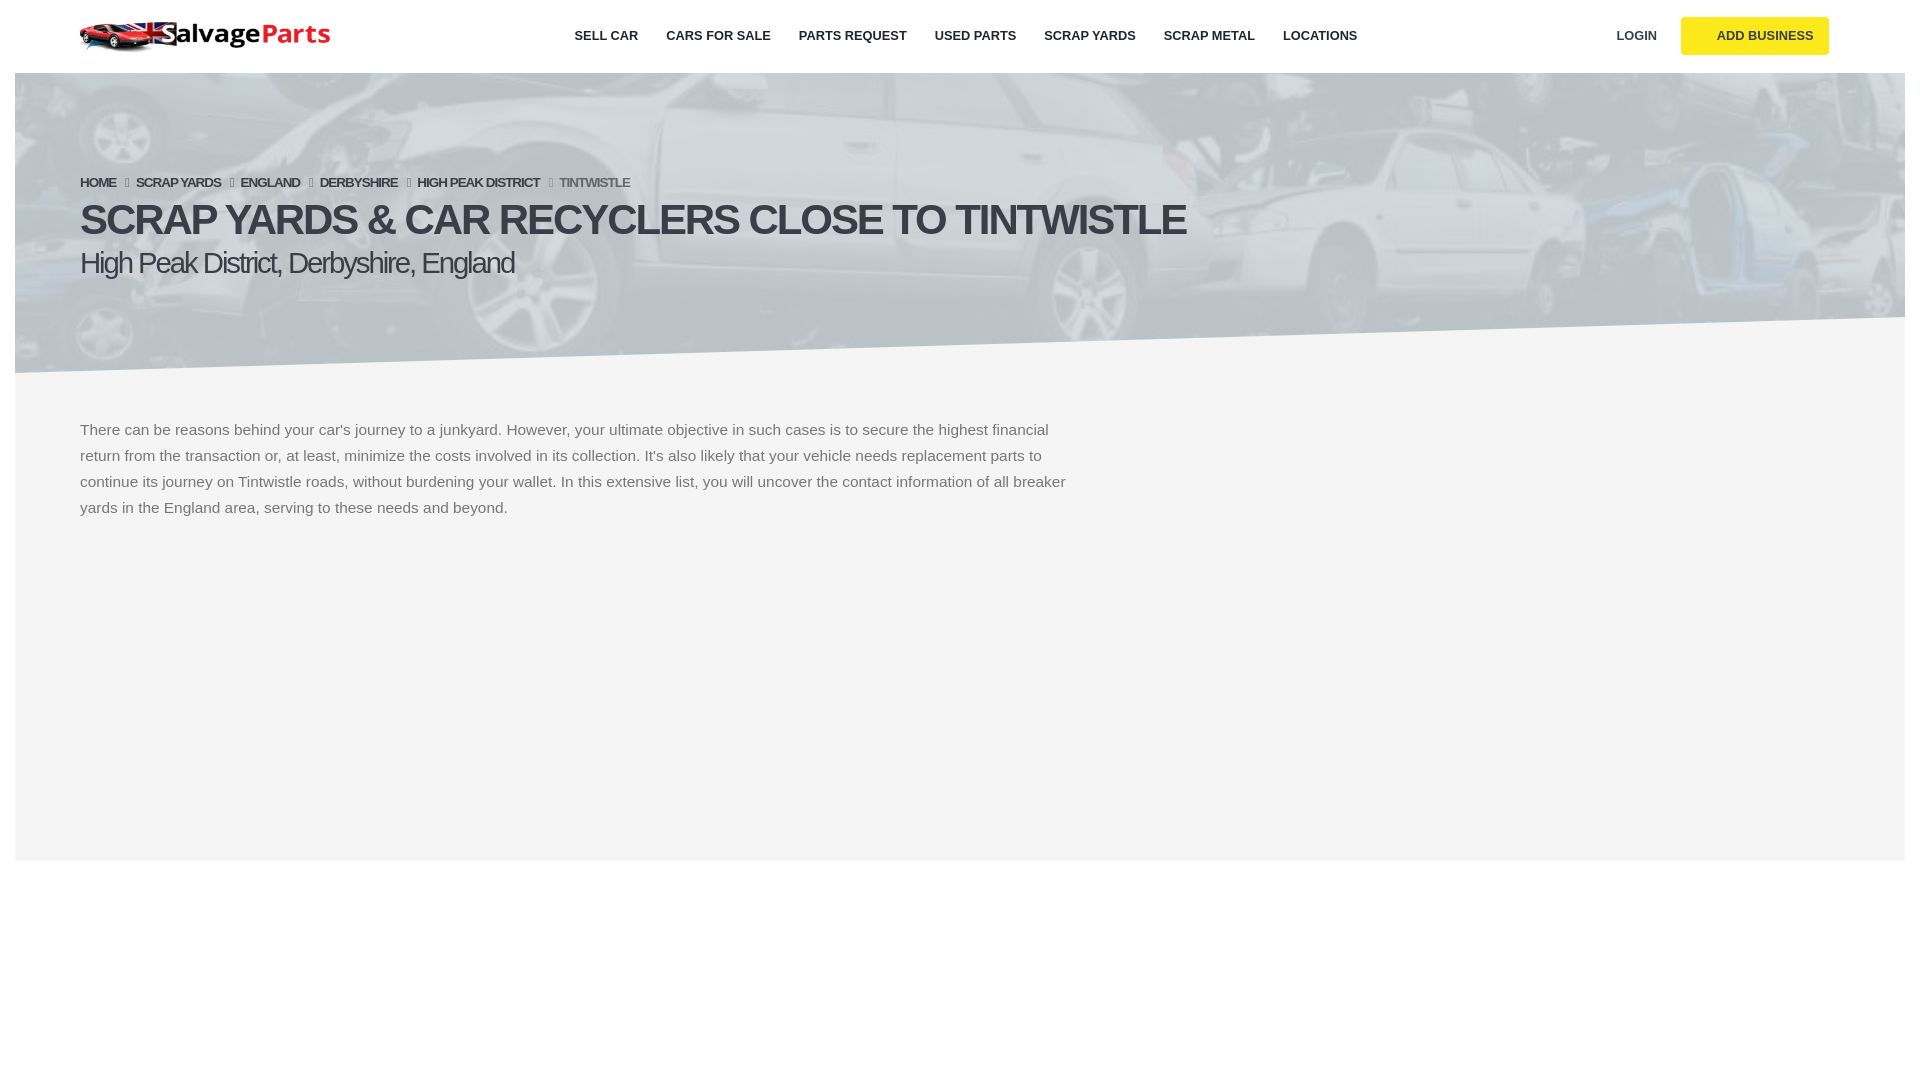  I want to click on DERBYSHIRE, so click(358, 182).